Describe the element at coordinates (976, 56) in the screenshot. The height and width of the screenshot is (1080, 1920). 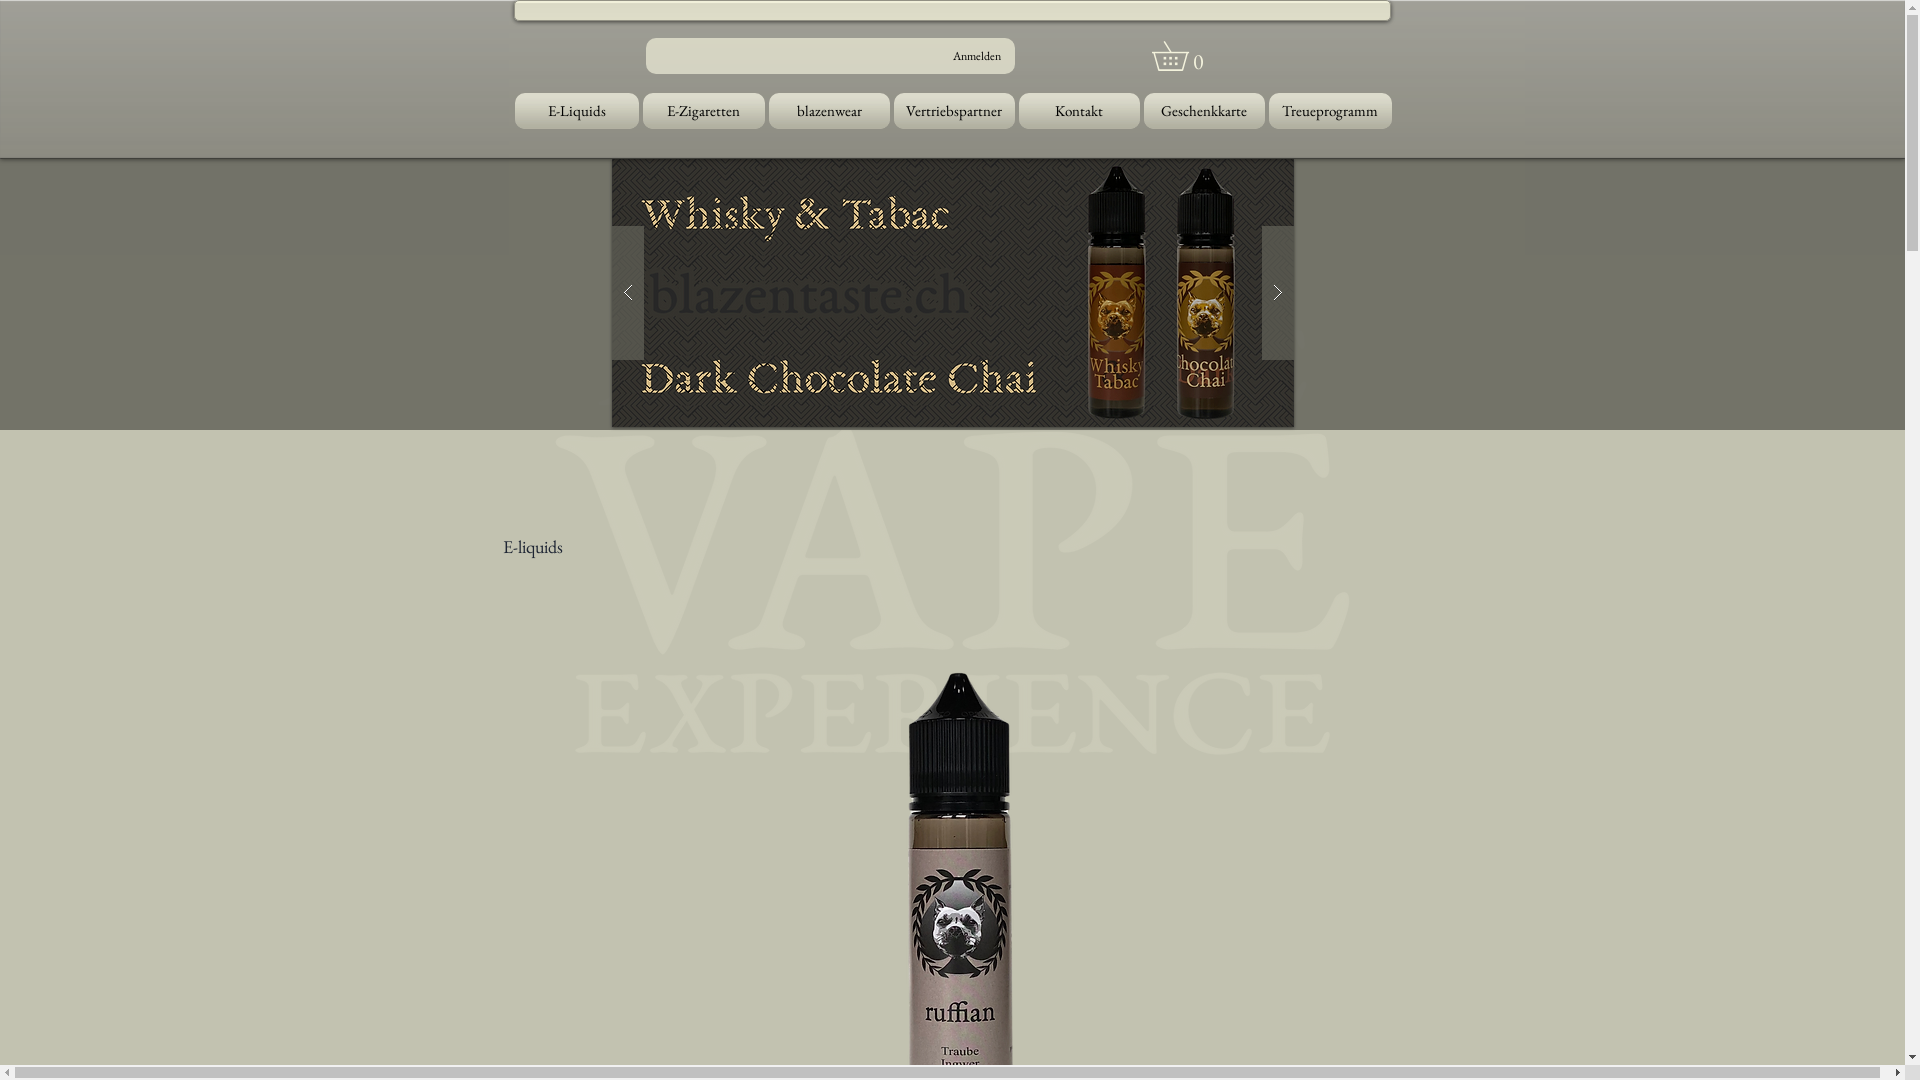
I see `Anmelden` at that location.